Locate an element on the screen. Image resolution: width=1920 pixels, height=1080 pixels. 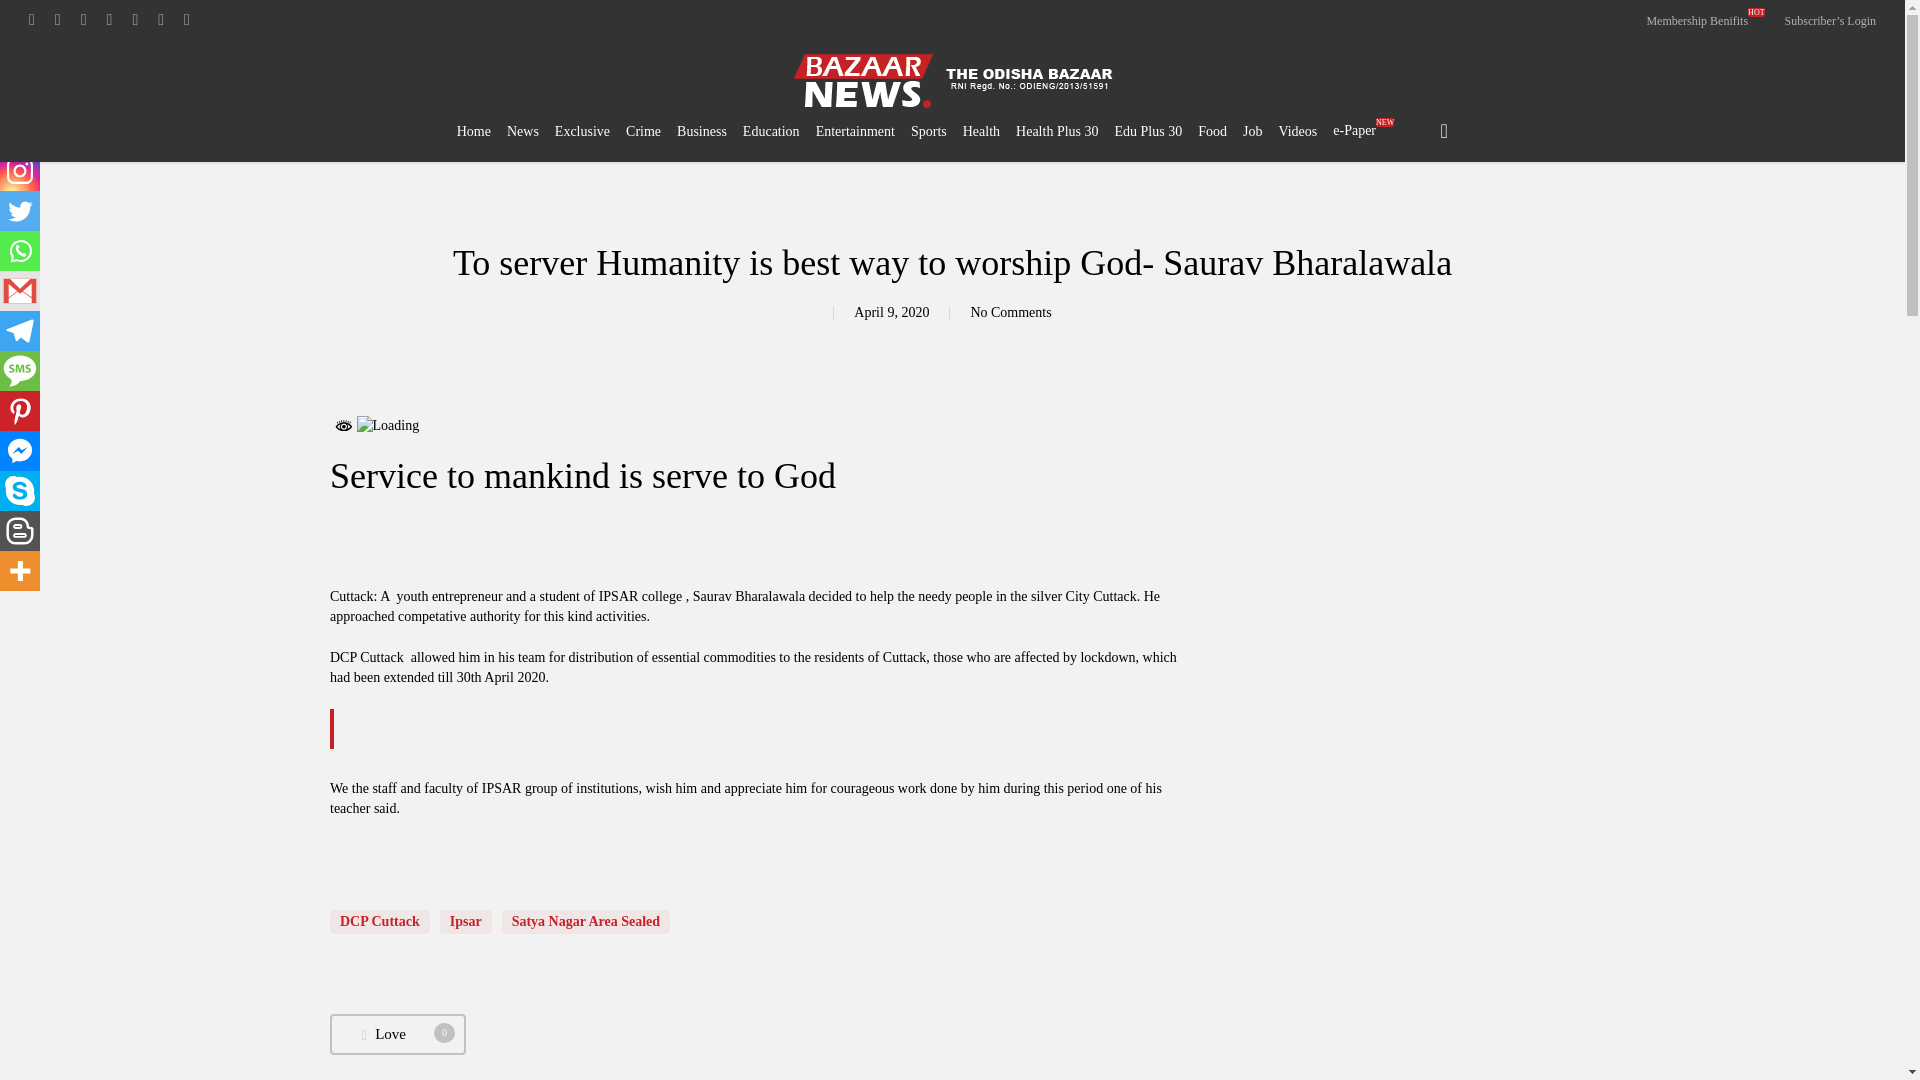
Instagram is located at coordinates (20, 171).